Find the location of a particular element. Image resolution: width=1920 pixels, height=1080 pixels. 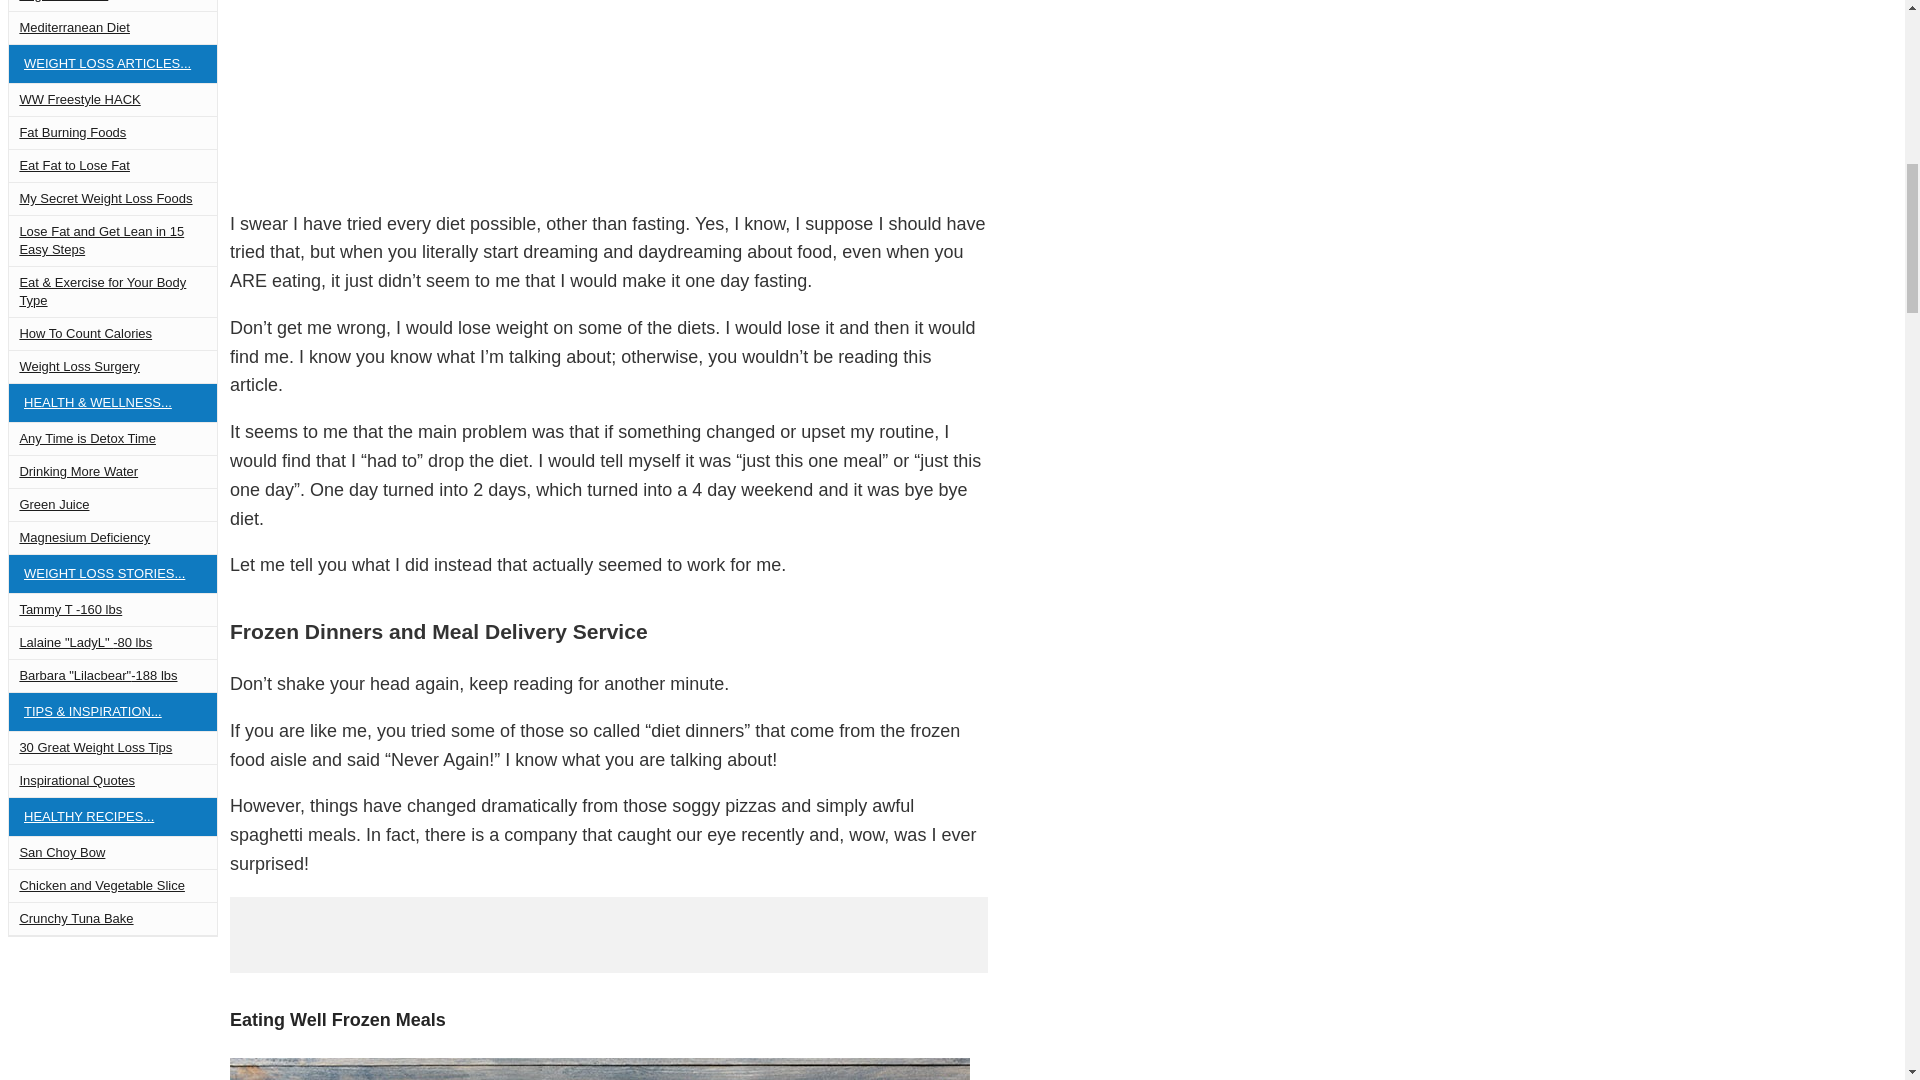

My Secret Weight Loss Foods is located at coordinates (112, 198).